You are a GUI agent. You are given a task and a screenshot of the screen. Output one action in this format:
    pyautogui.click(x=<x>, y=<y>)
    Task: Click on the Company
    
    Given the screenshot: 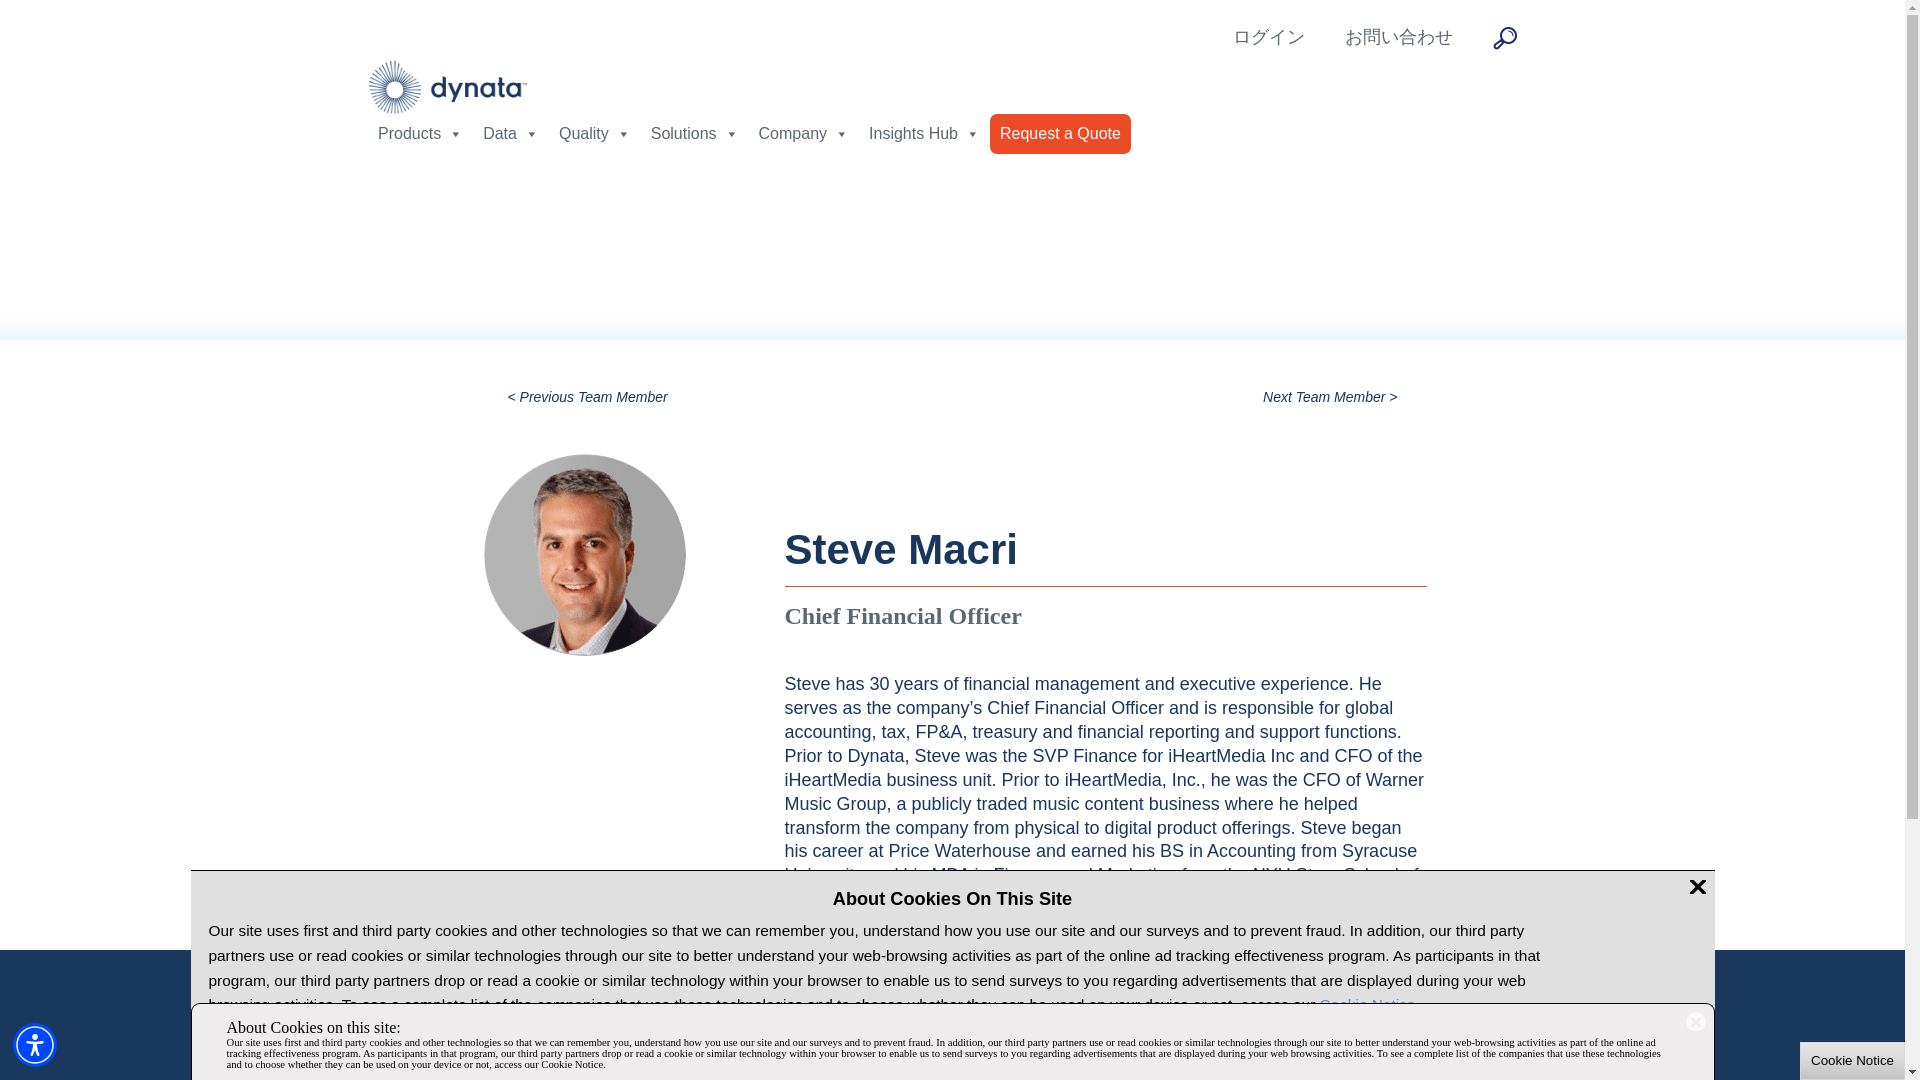 What is the action you would take?
    pyautogui.click(x=803, y=134)
    